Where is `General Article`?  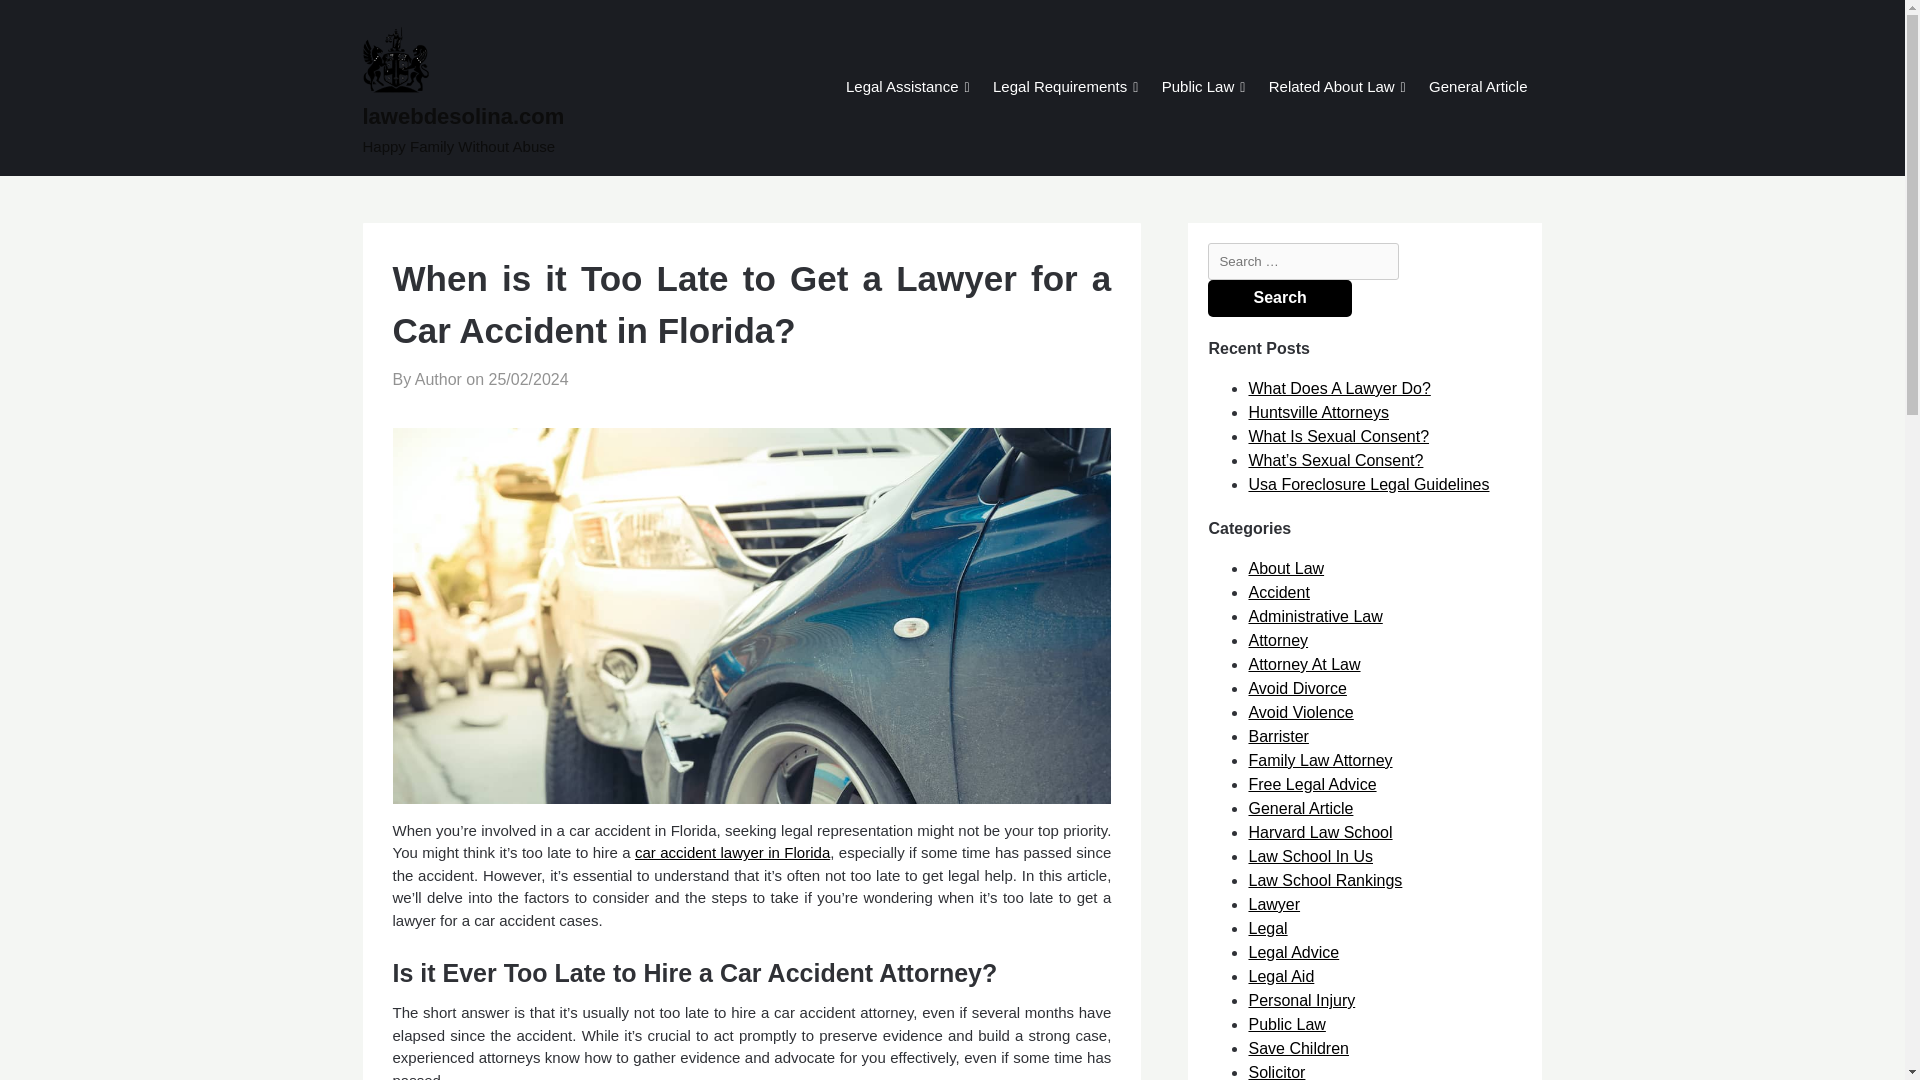 General Article is located at coordinates (1477, 88).